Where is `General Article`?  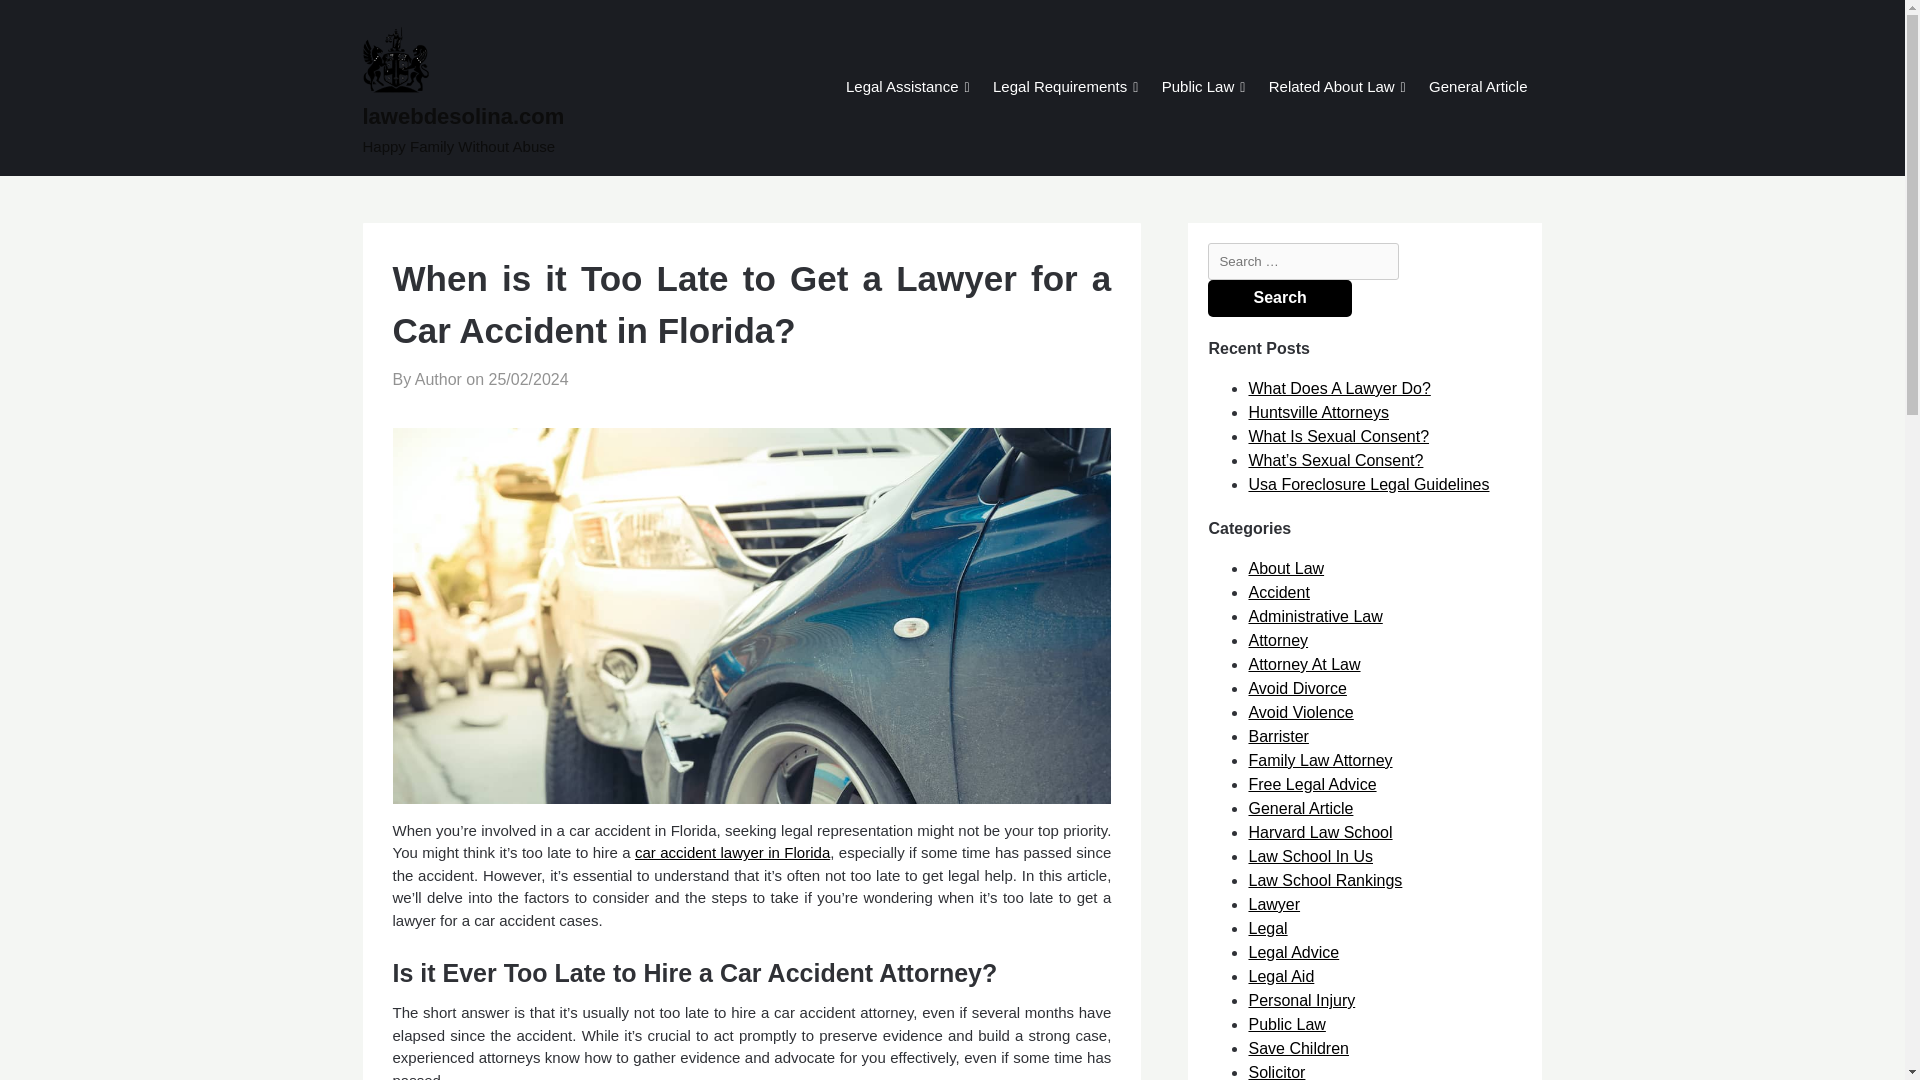 General Article is located at coordinates (1477, 88).